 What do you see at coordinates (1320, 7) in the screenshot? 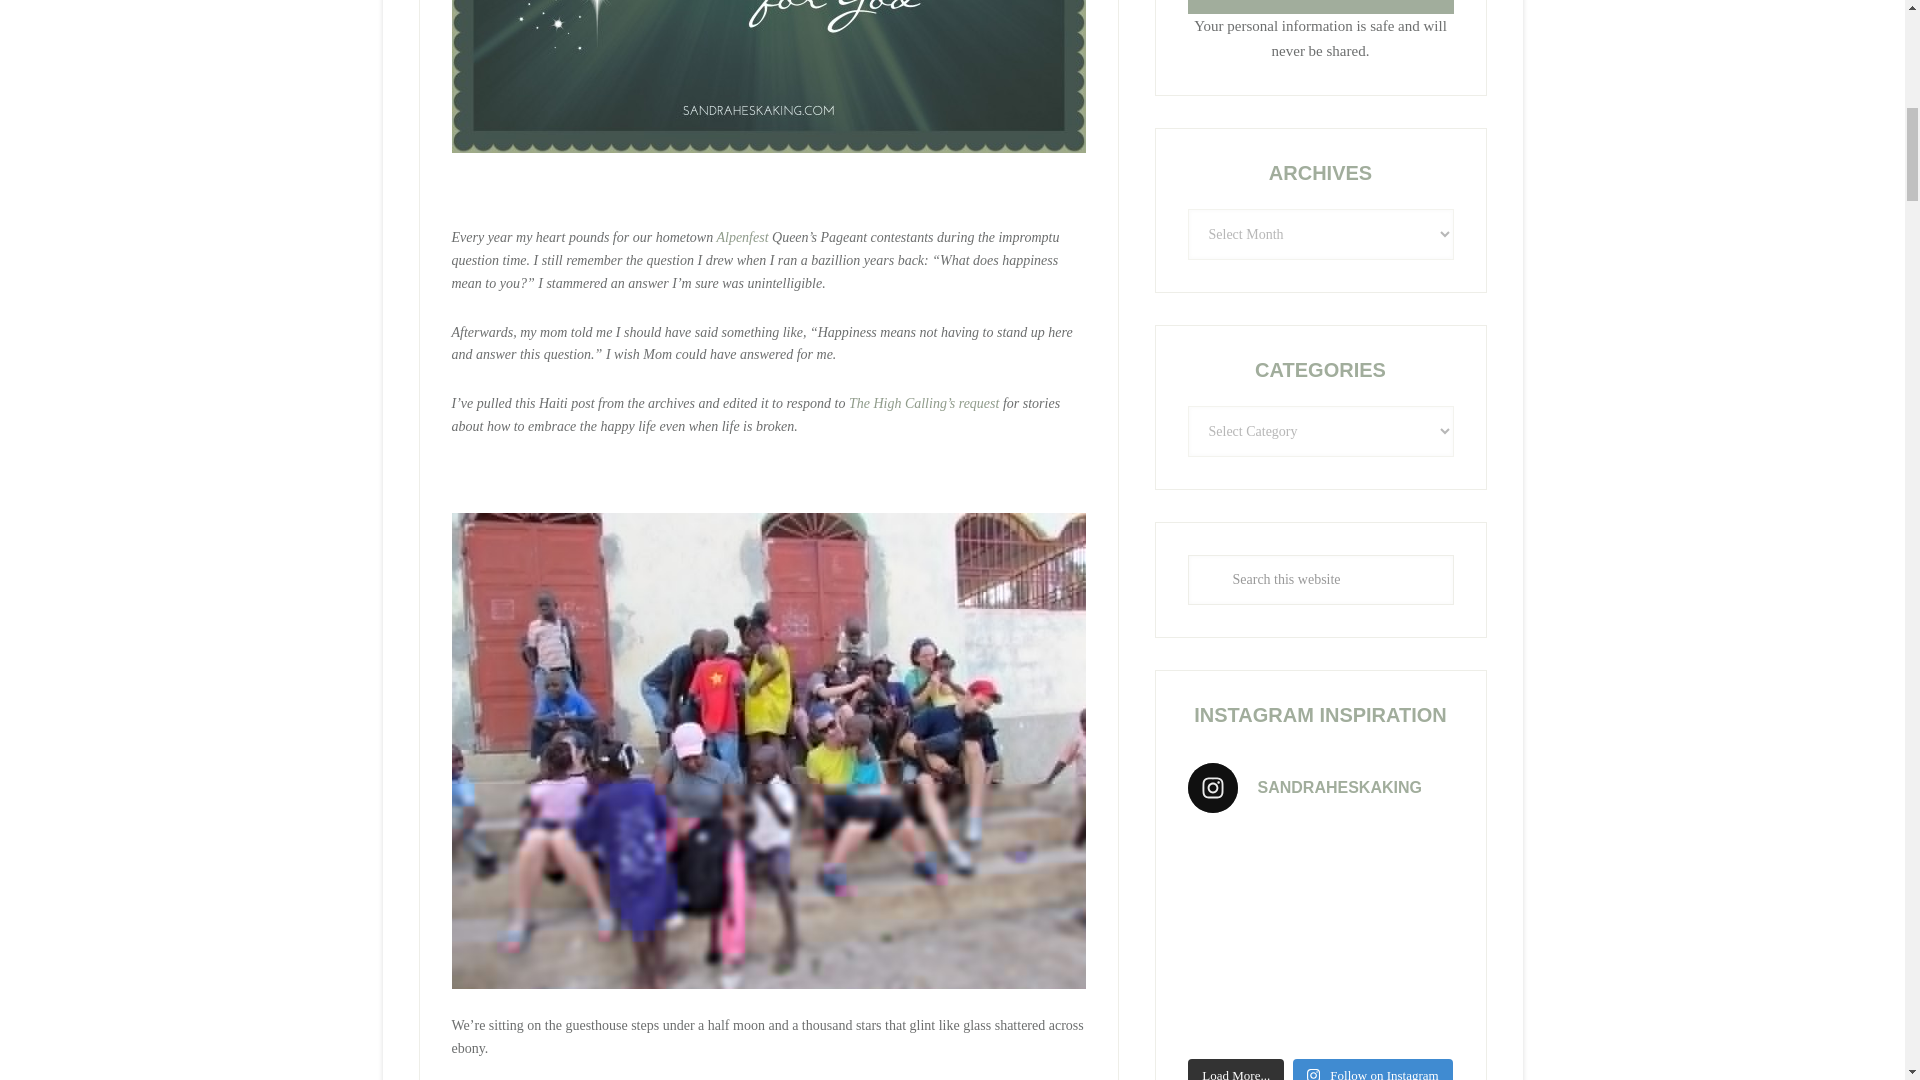
I see `Subscribe` at bounding box center [1320, 7].